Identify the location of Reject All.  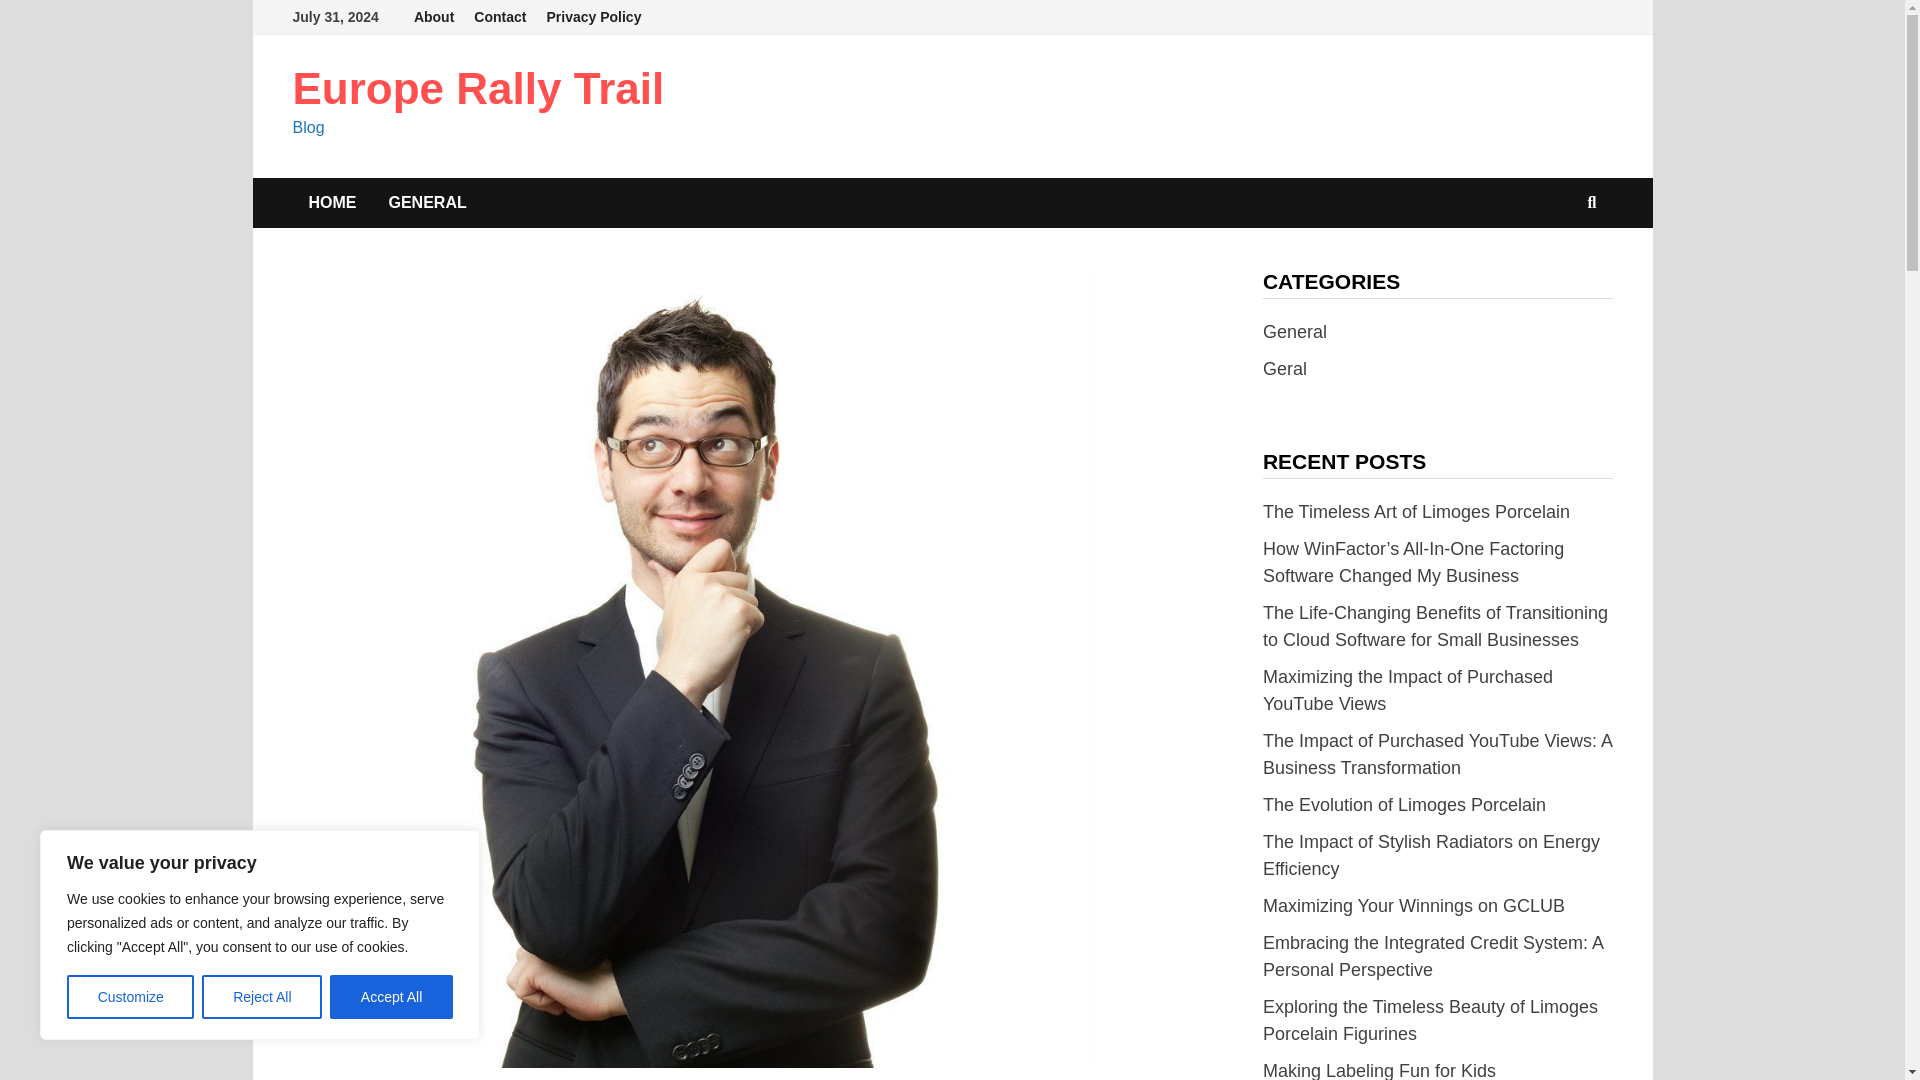
(262, 997).